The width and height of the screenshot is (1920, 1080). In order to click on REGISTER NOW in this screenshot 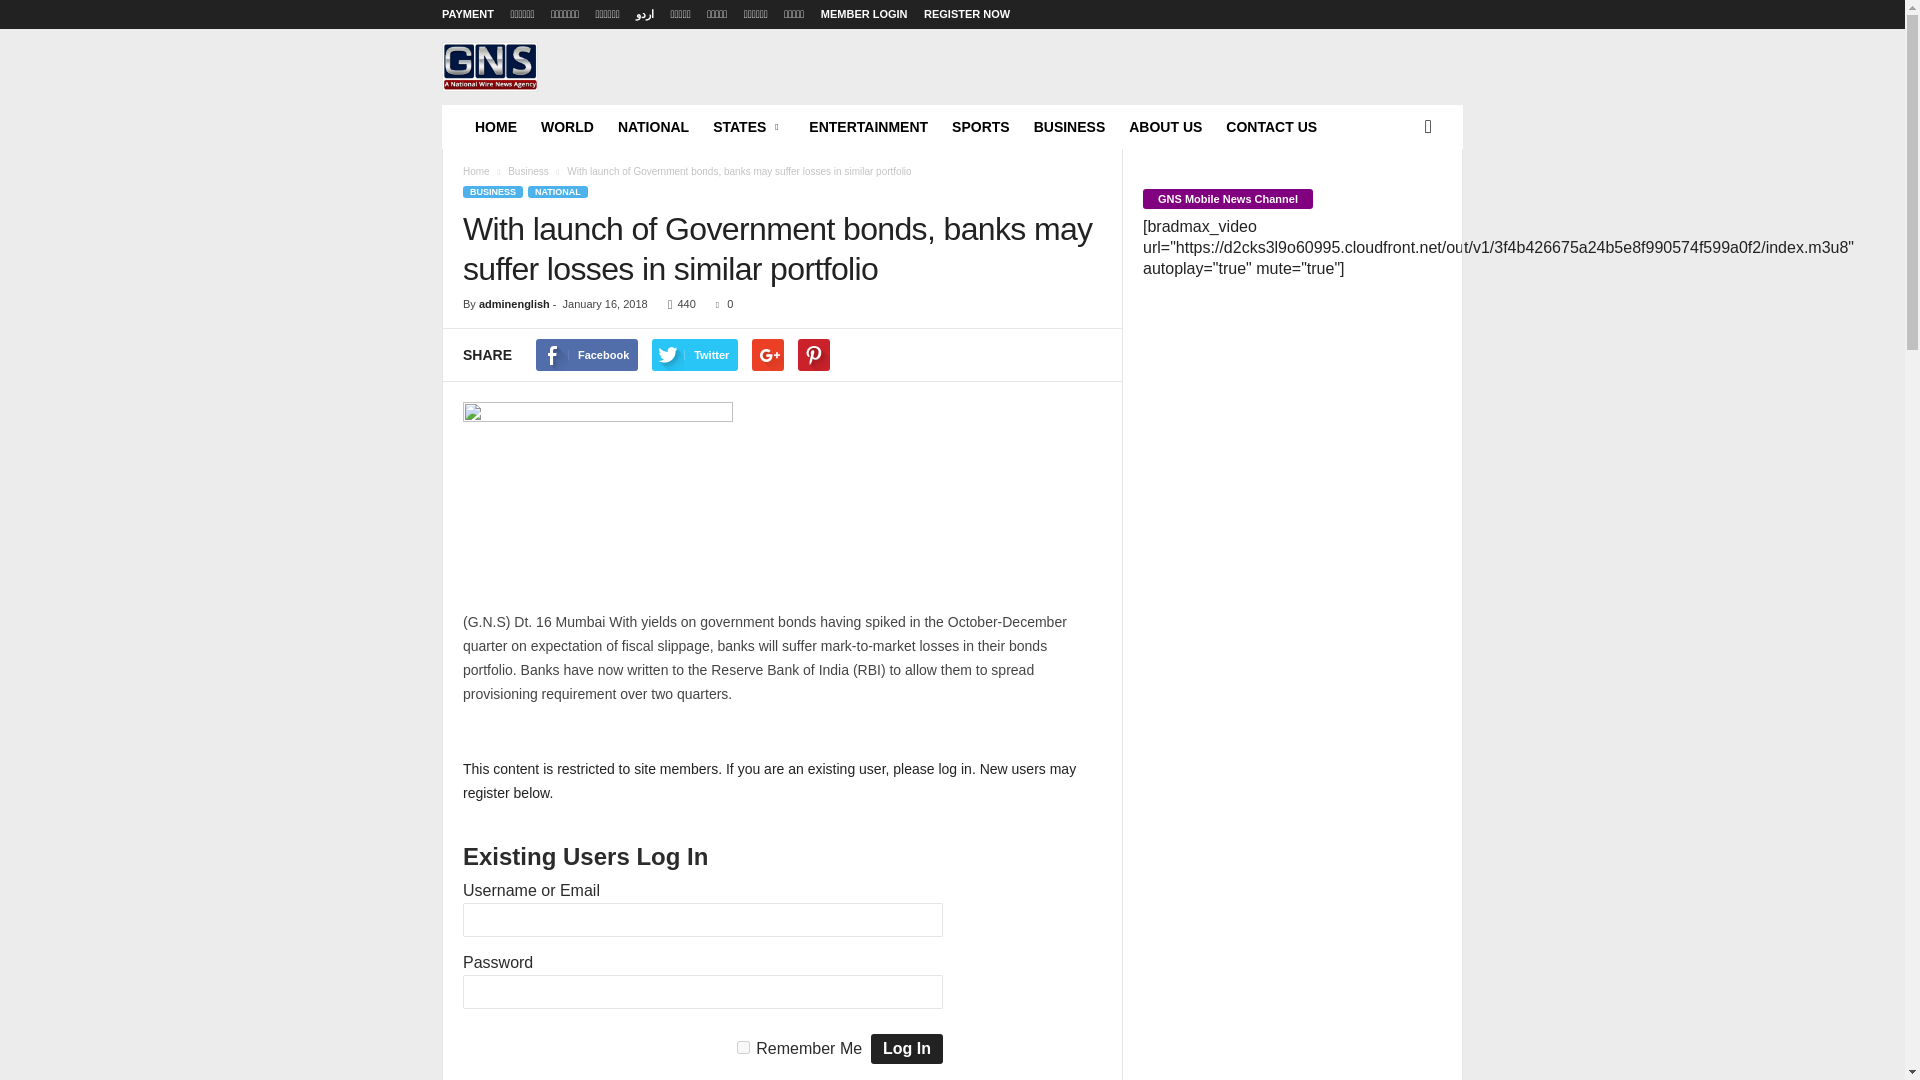, I will do `click(966, 14)`.